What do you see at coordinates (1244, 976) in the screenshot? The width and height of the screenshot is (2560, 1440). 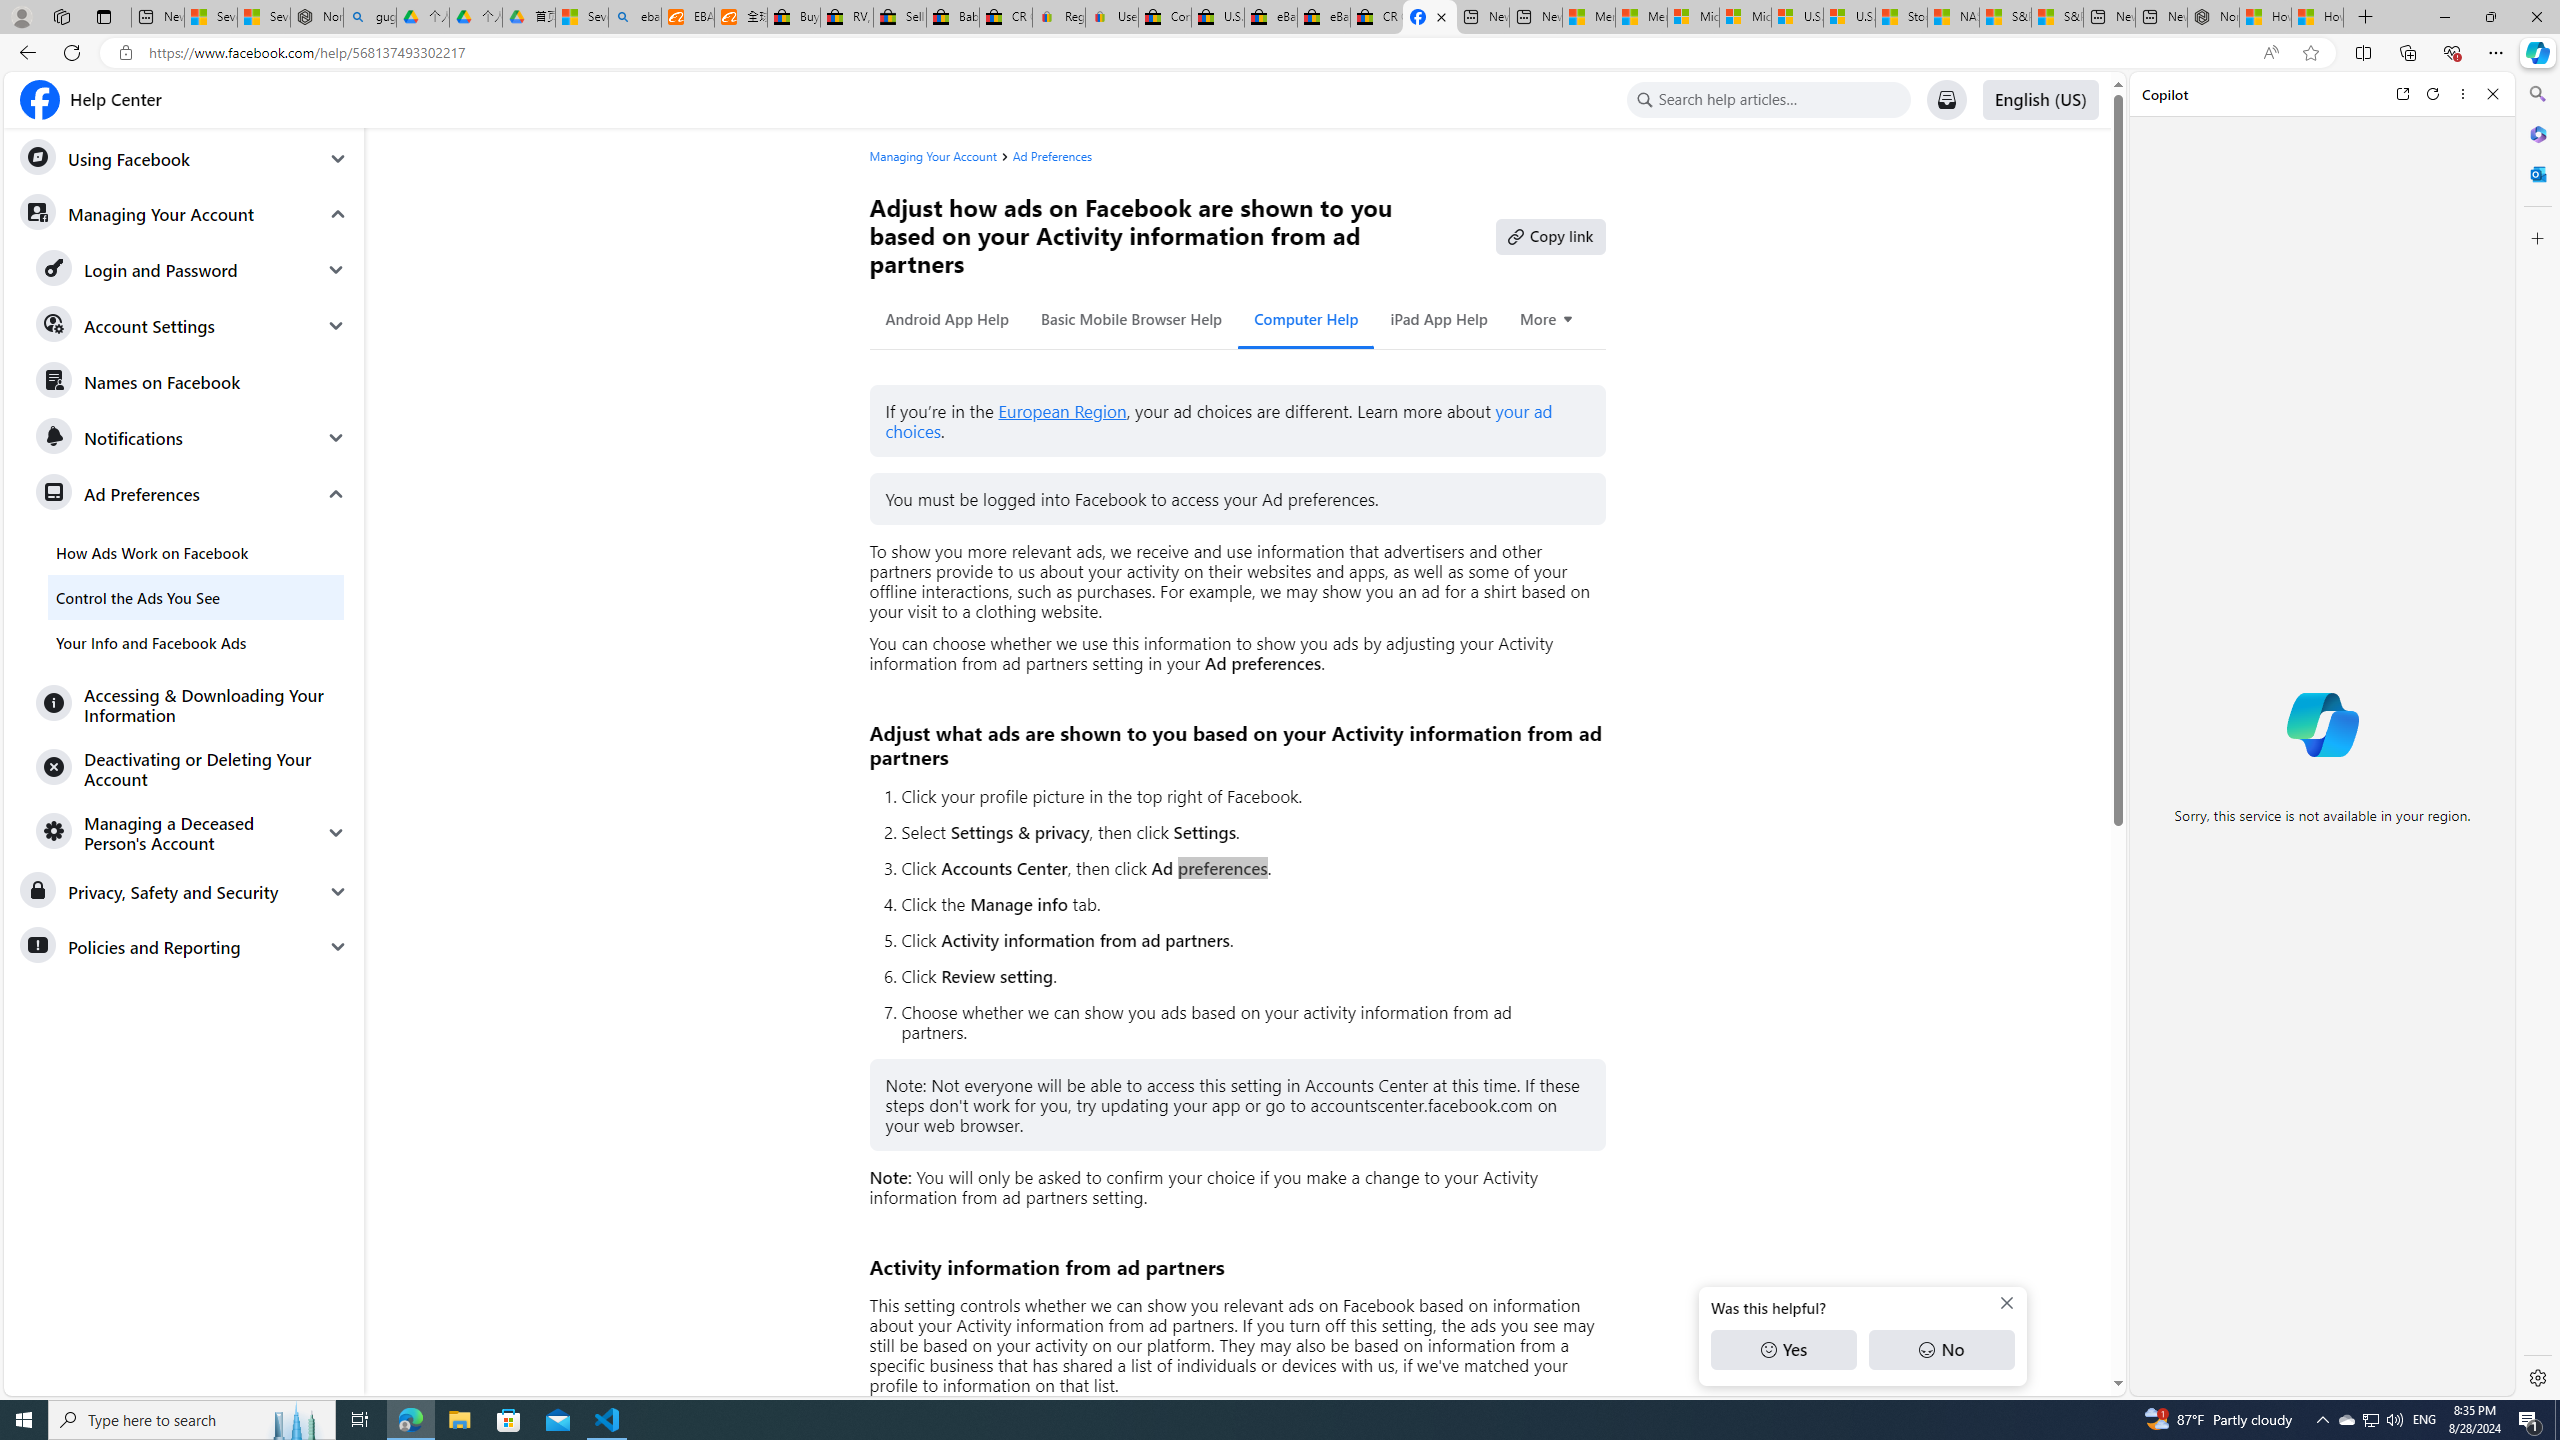 I see `Click Review setting.` at bounding box center [1244, 976].